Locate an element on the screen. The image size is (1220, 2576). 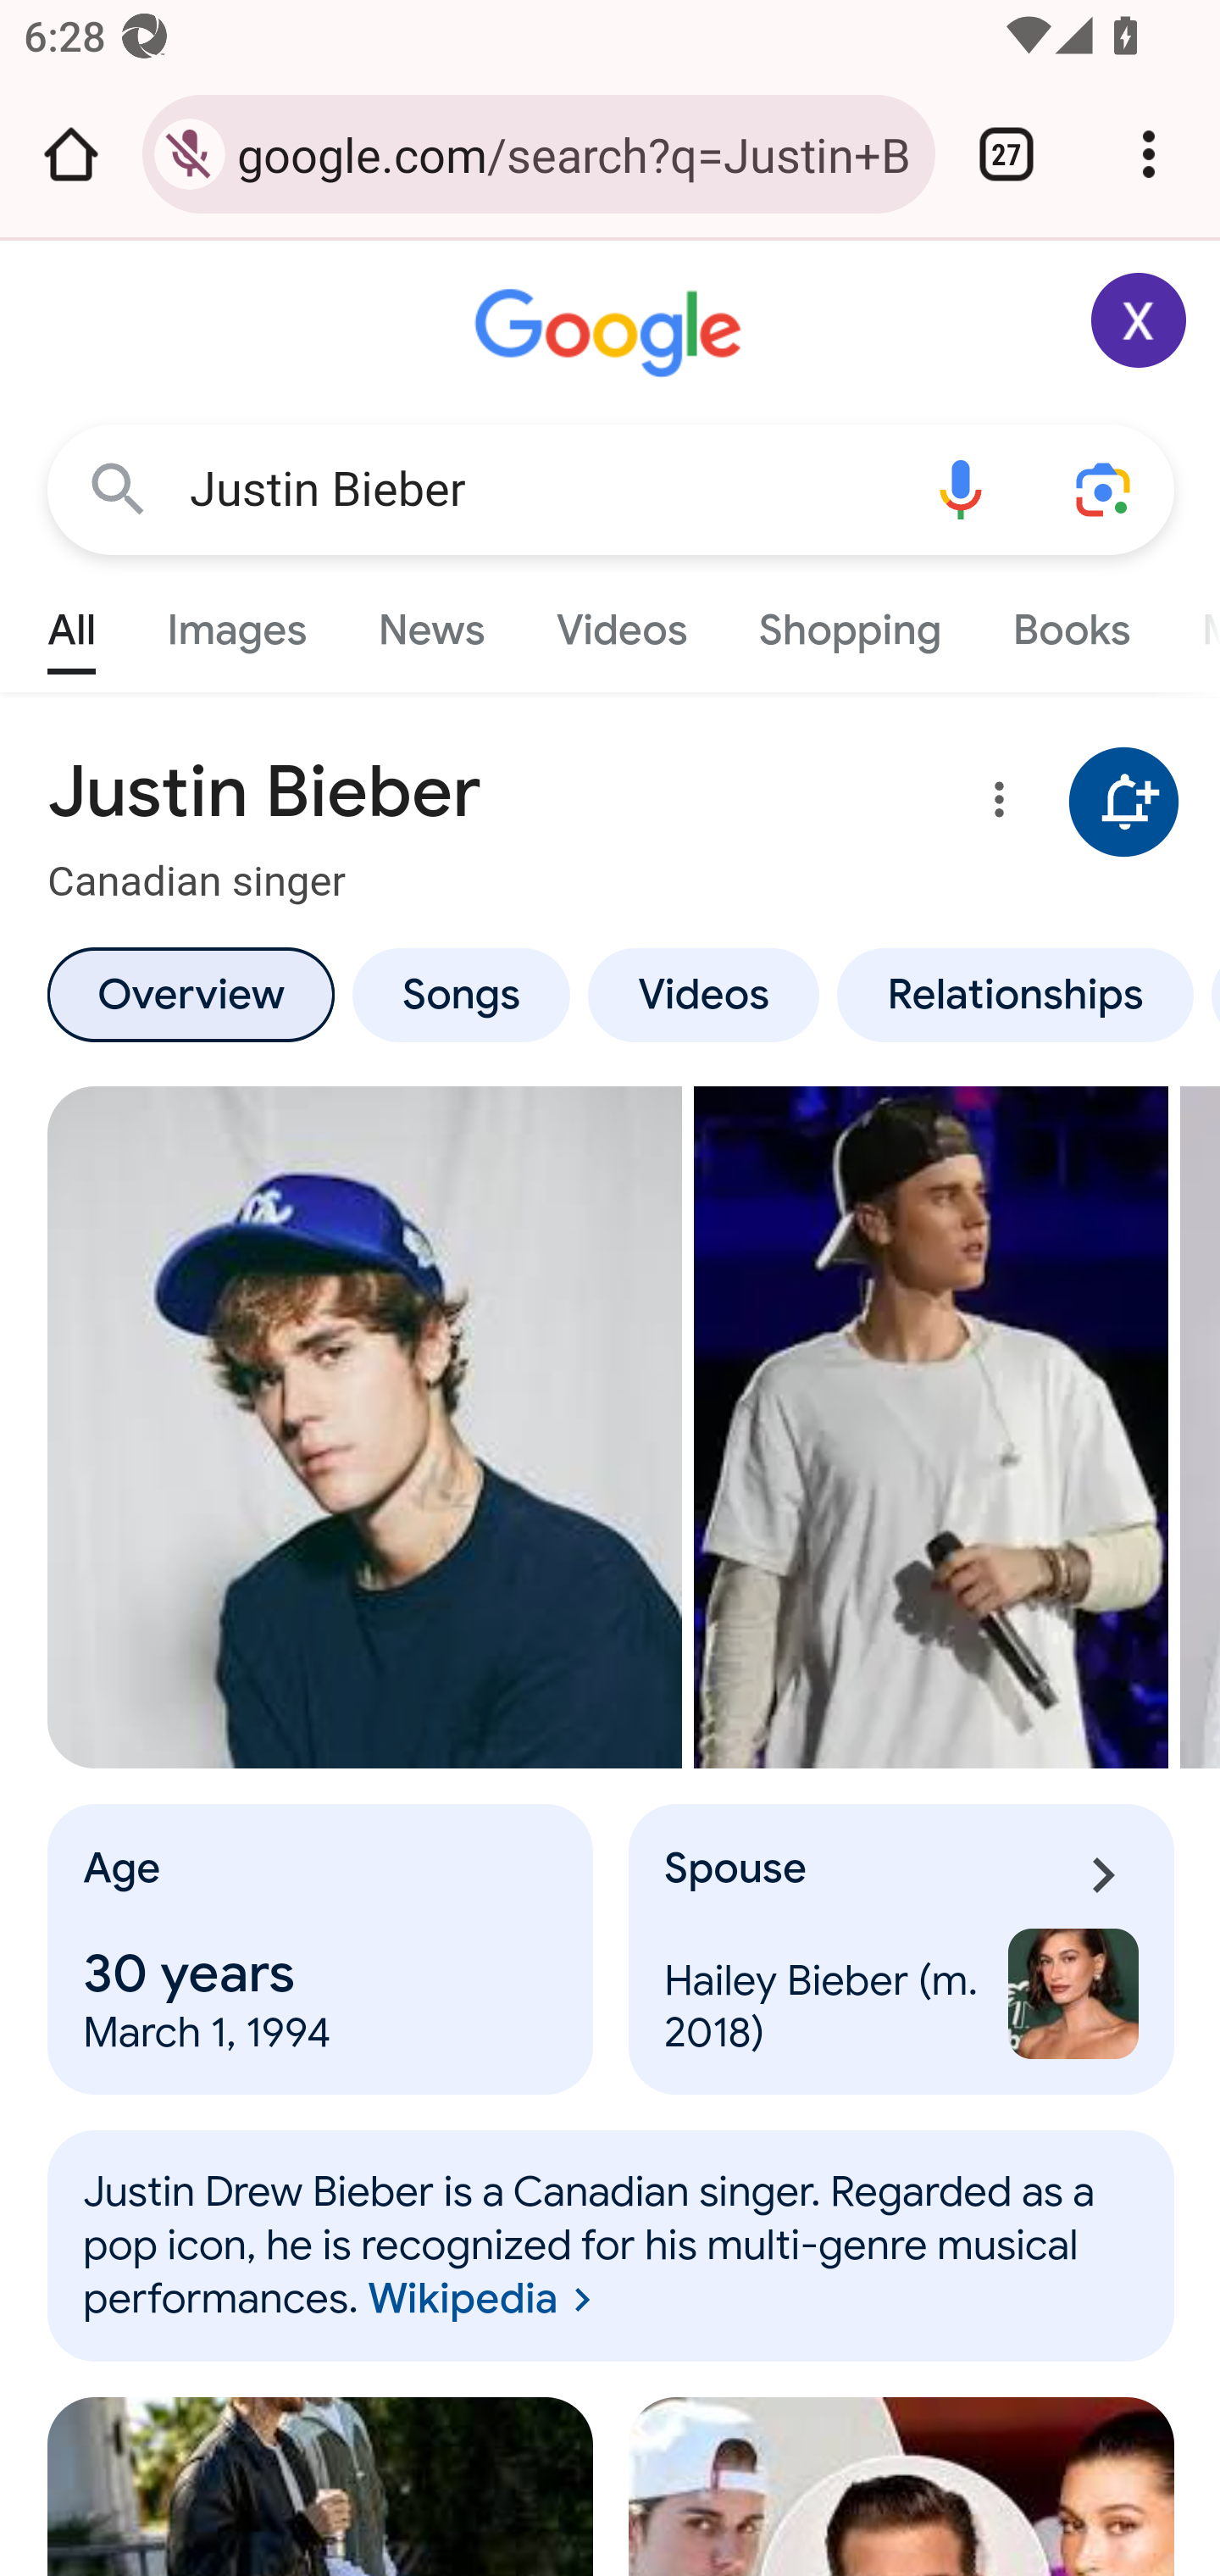
Open the home page is located at coordinates (71, 154).